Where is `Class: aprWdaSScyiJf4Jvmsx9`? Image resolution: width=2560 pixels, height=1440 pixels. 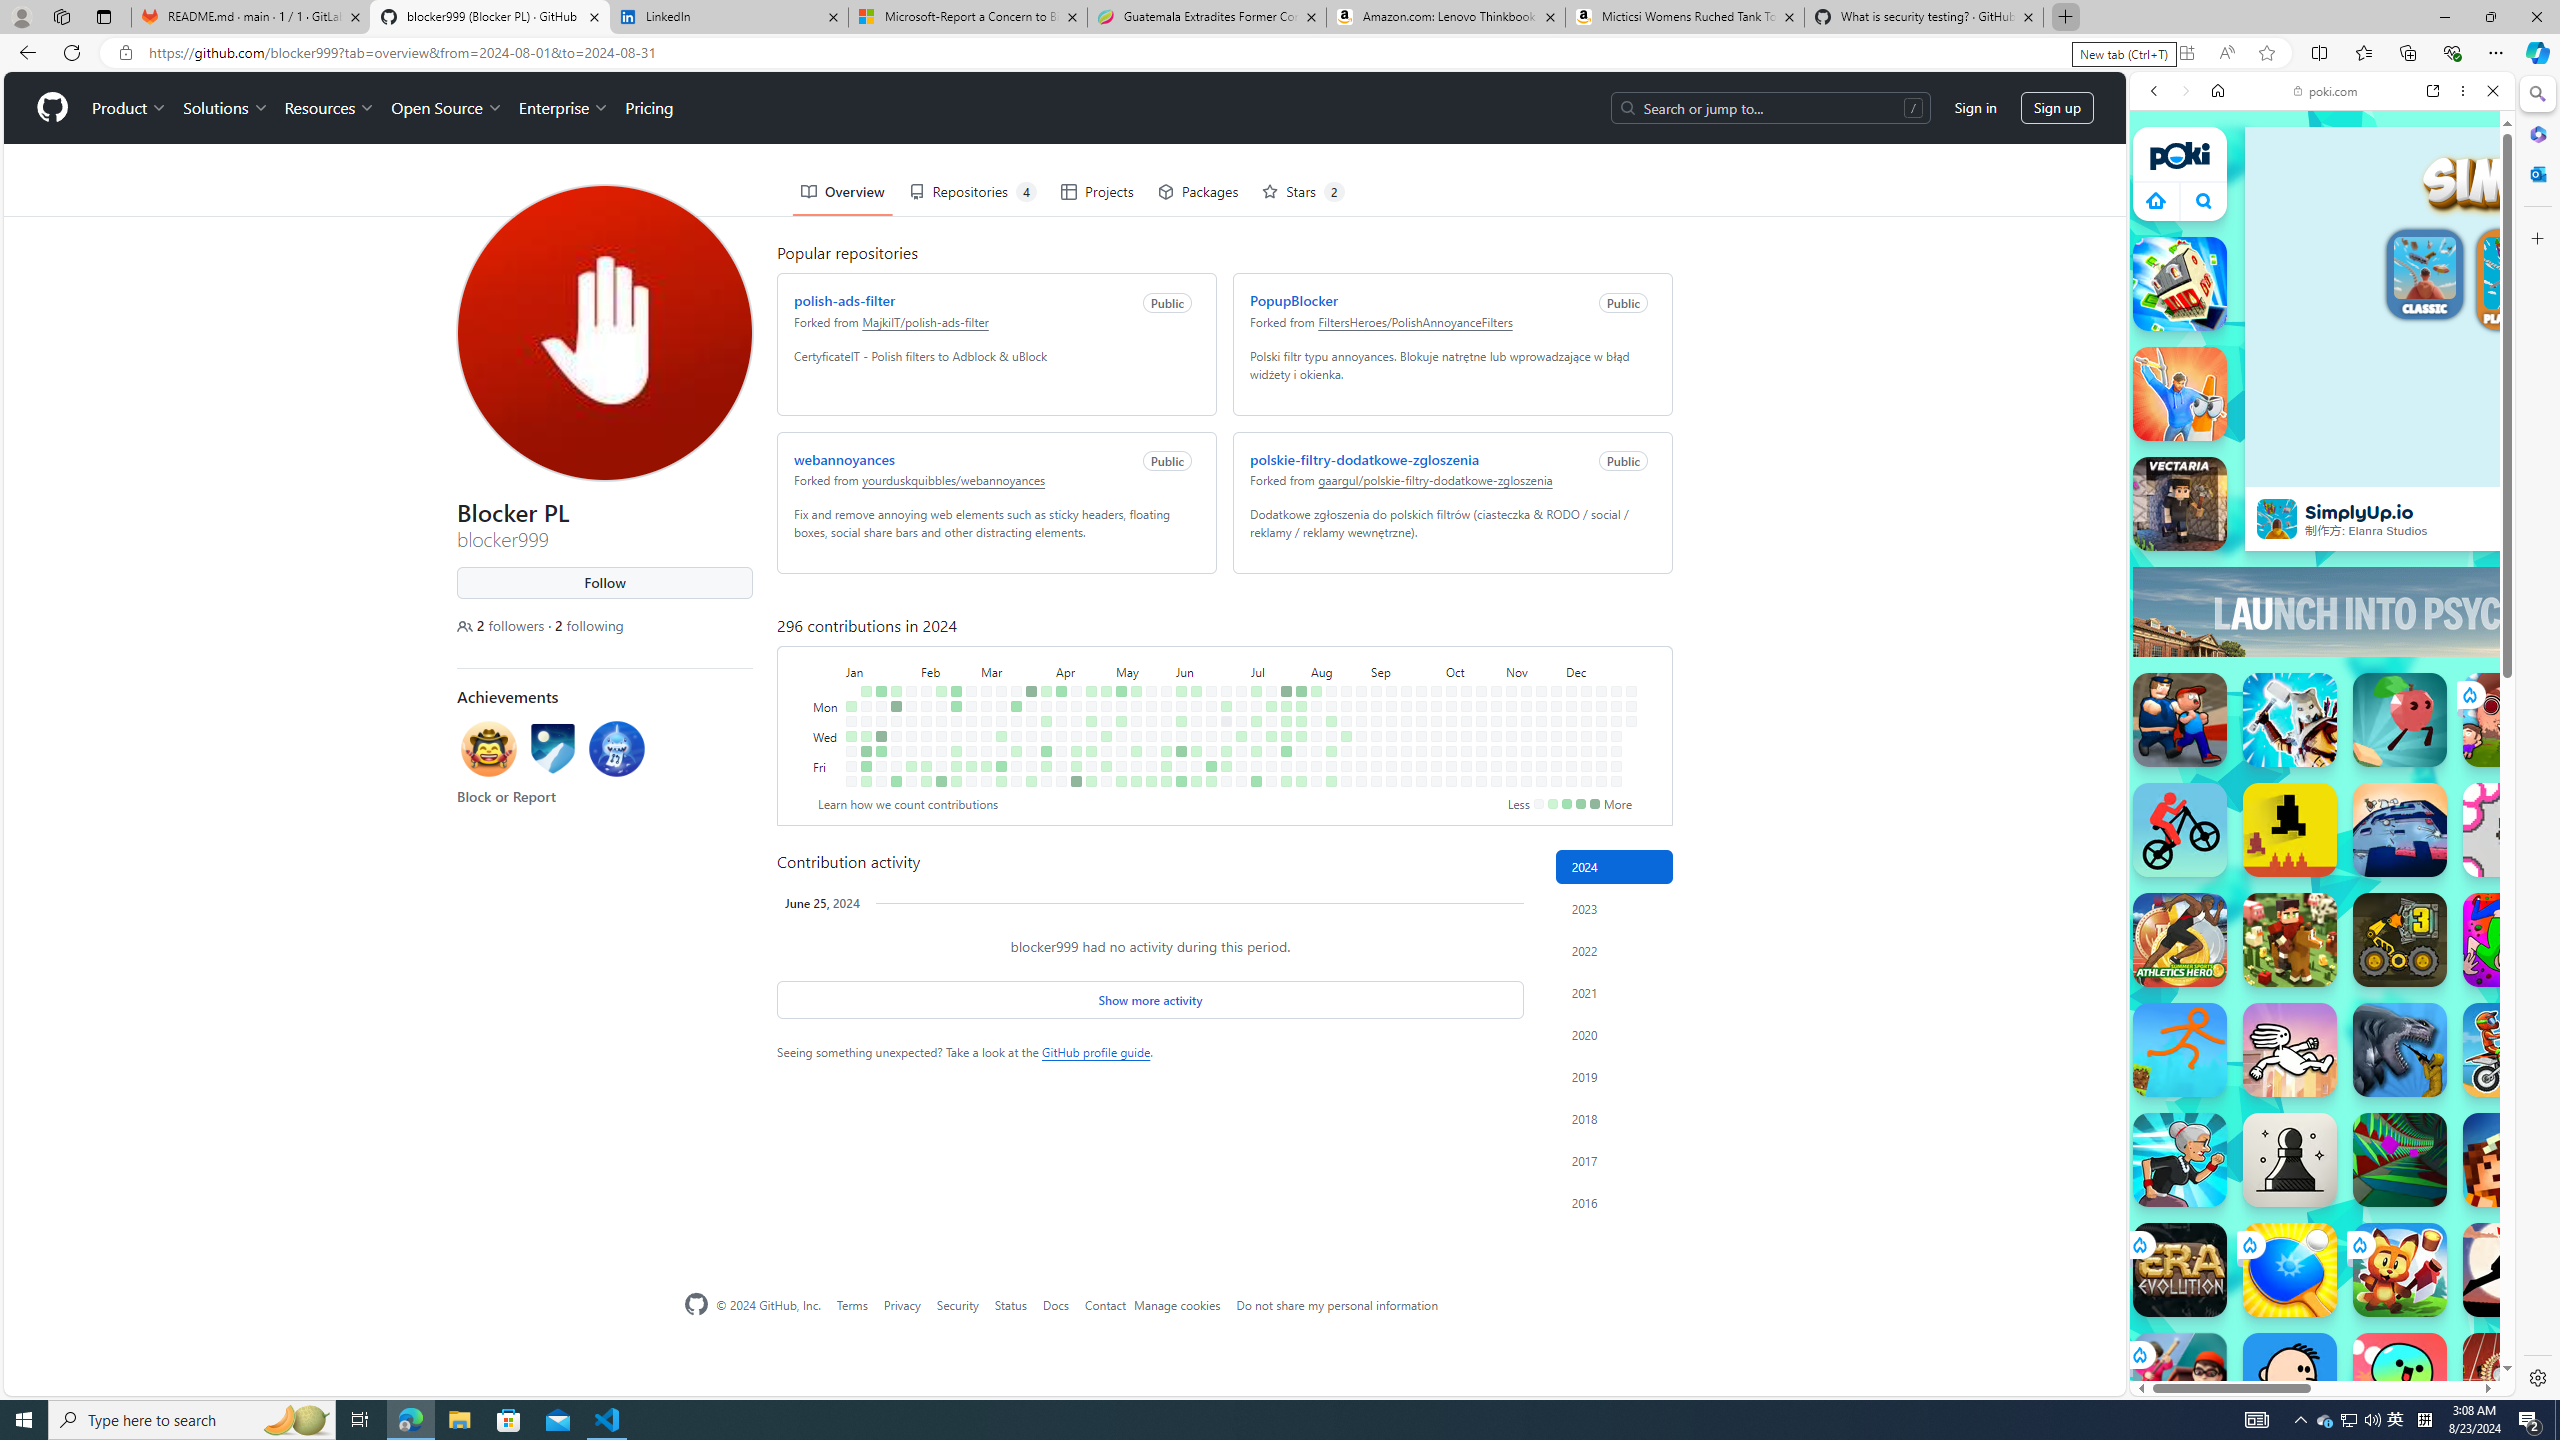
Class: aprWdaSScyiJf4Jvmsx9 is located at coordinates (2155, 200).